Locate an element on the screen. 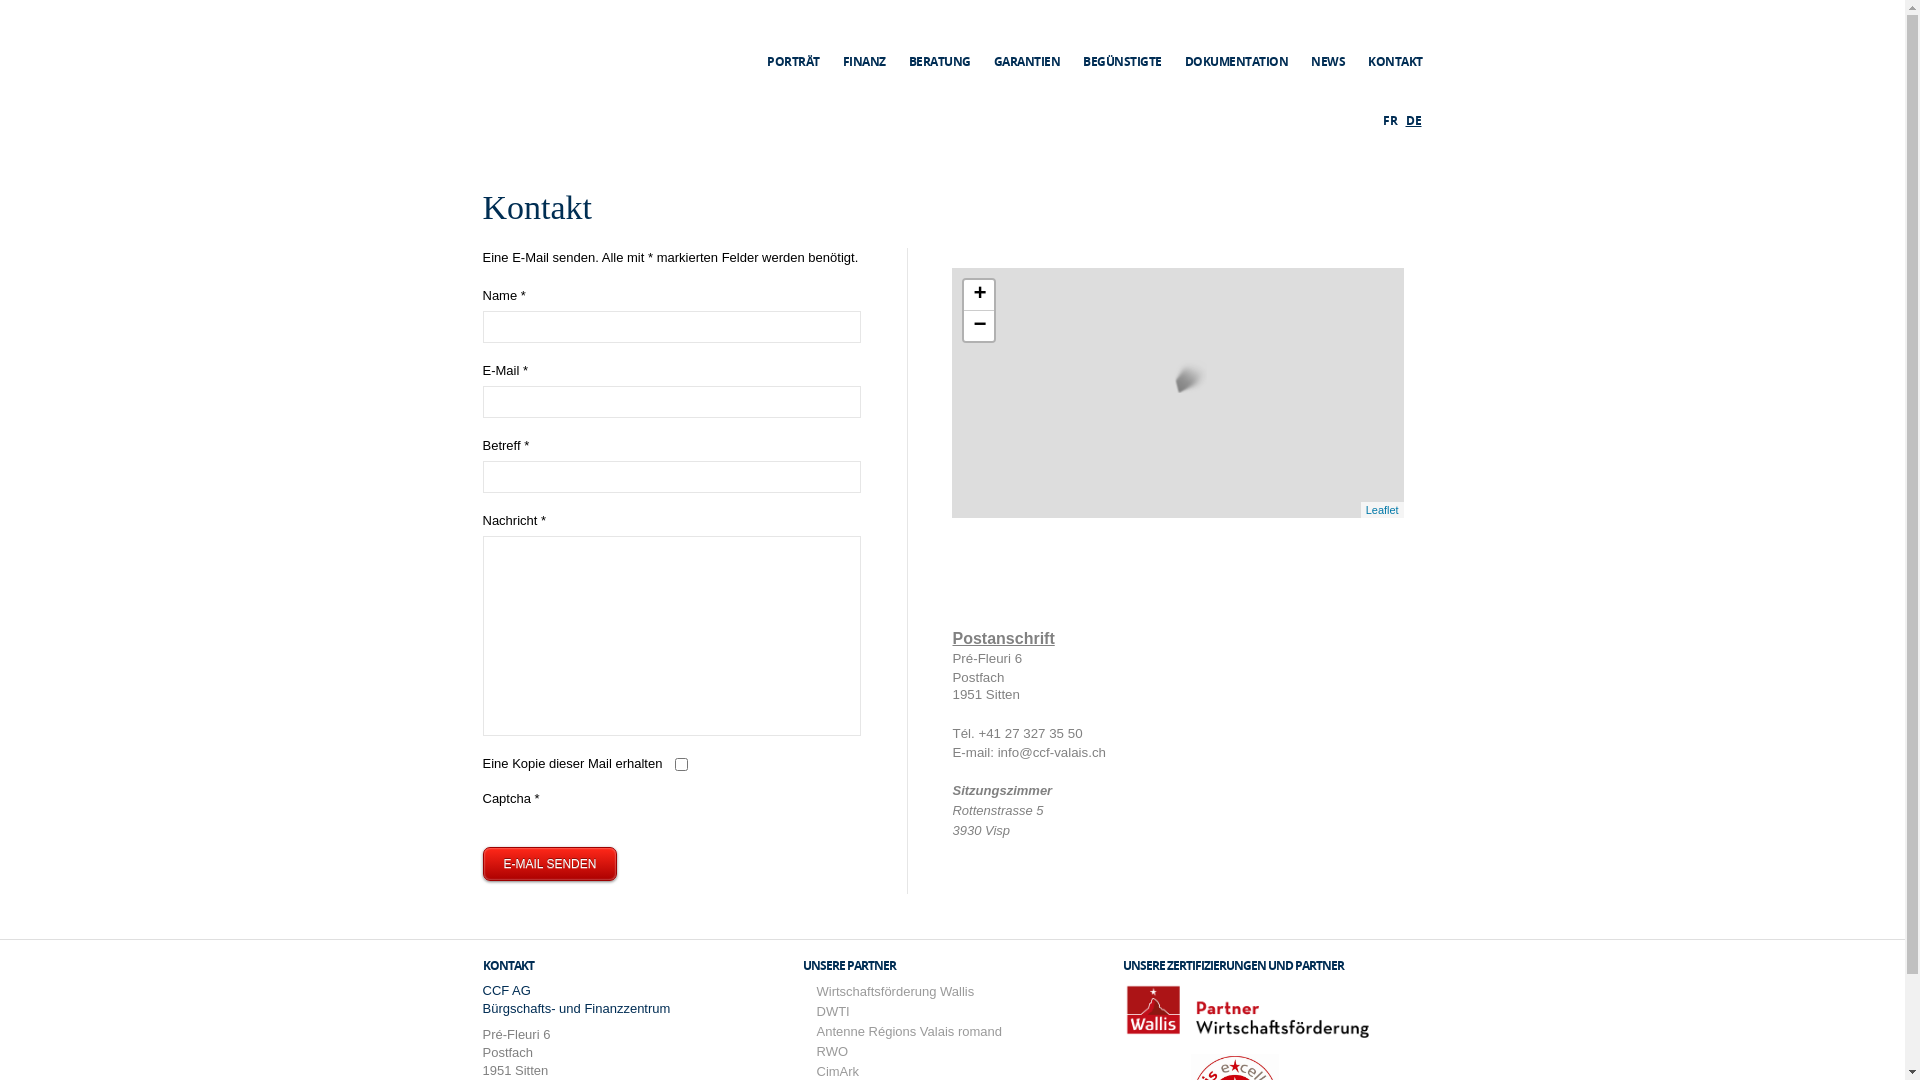  DOKUMENTATION is located at coordinates (1236, 42).